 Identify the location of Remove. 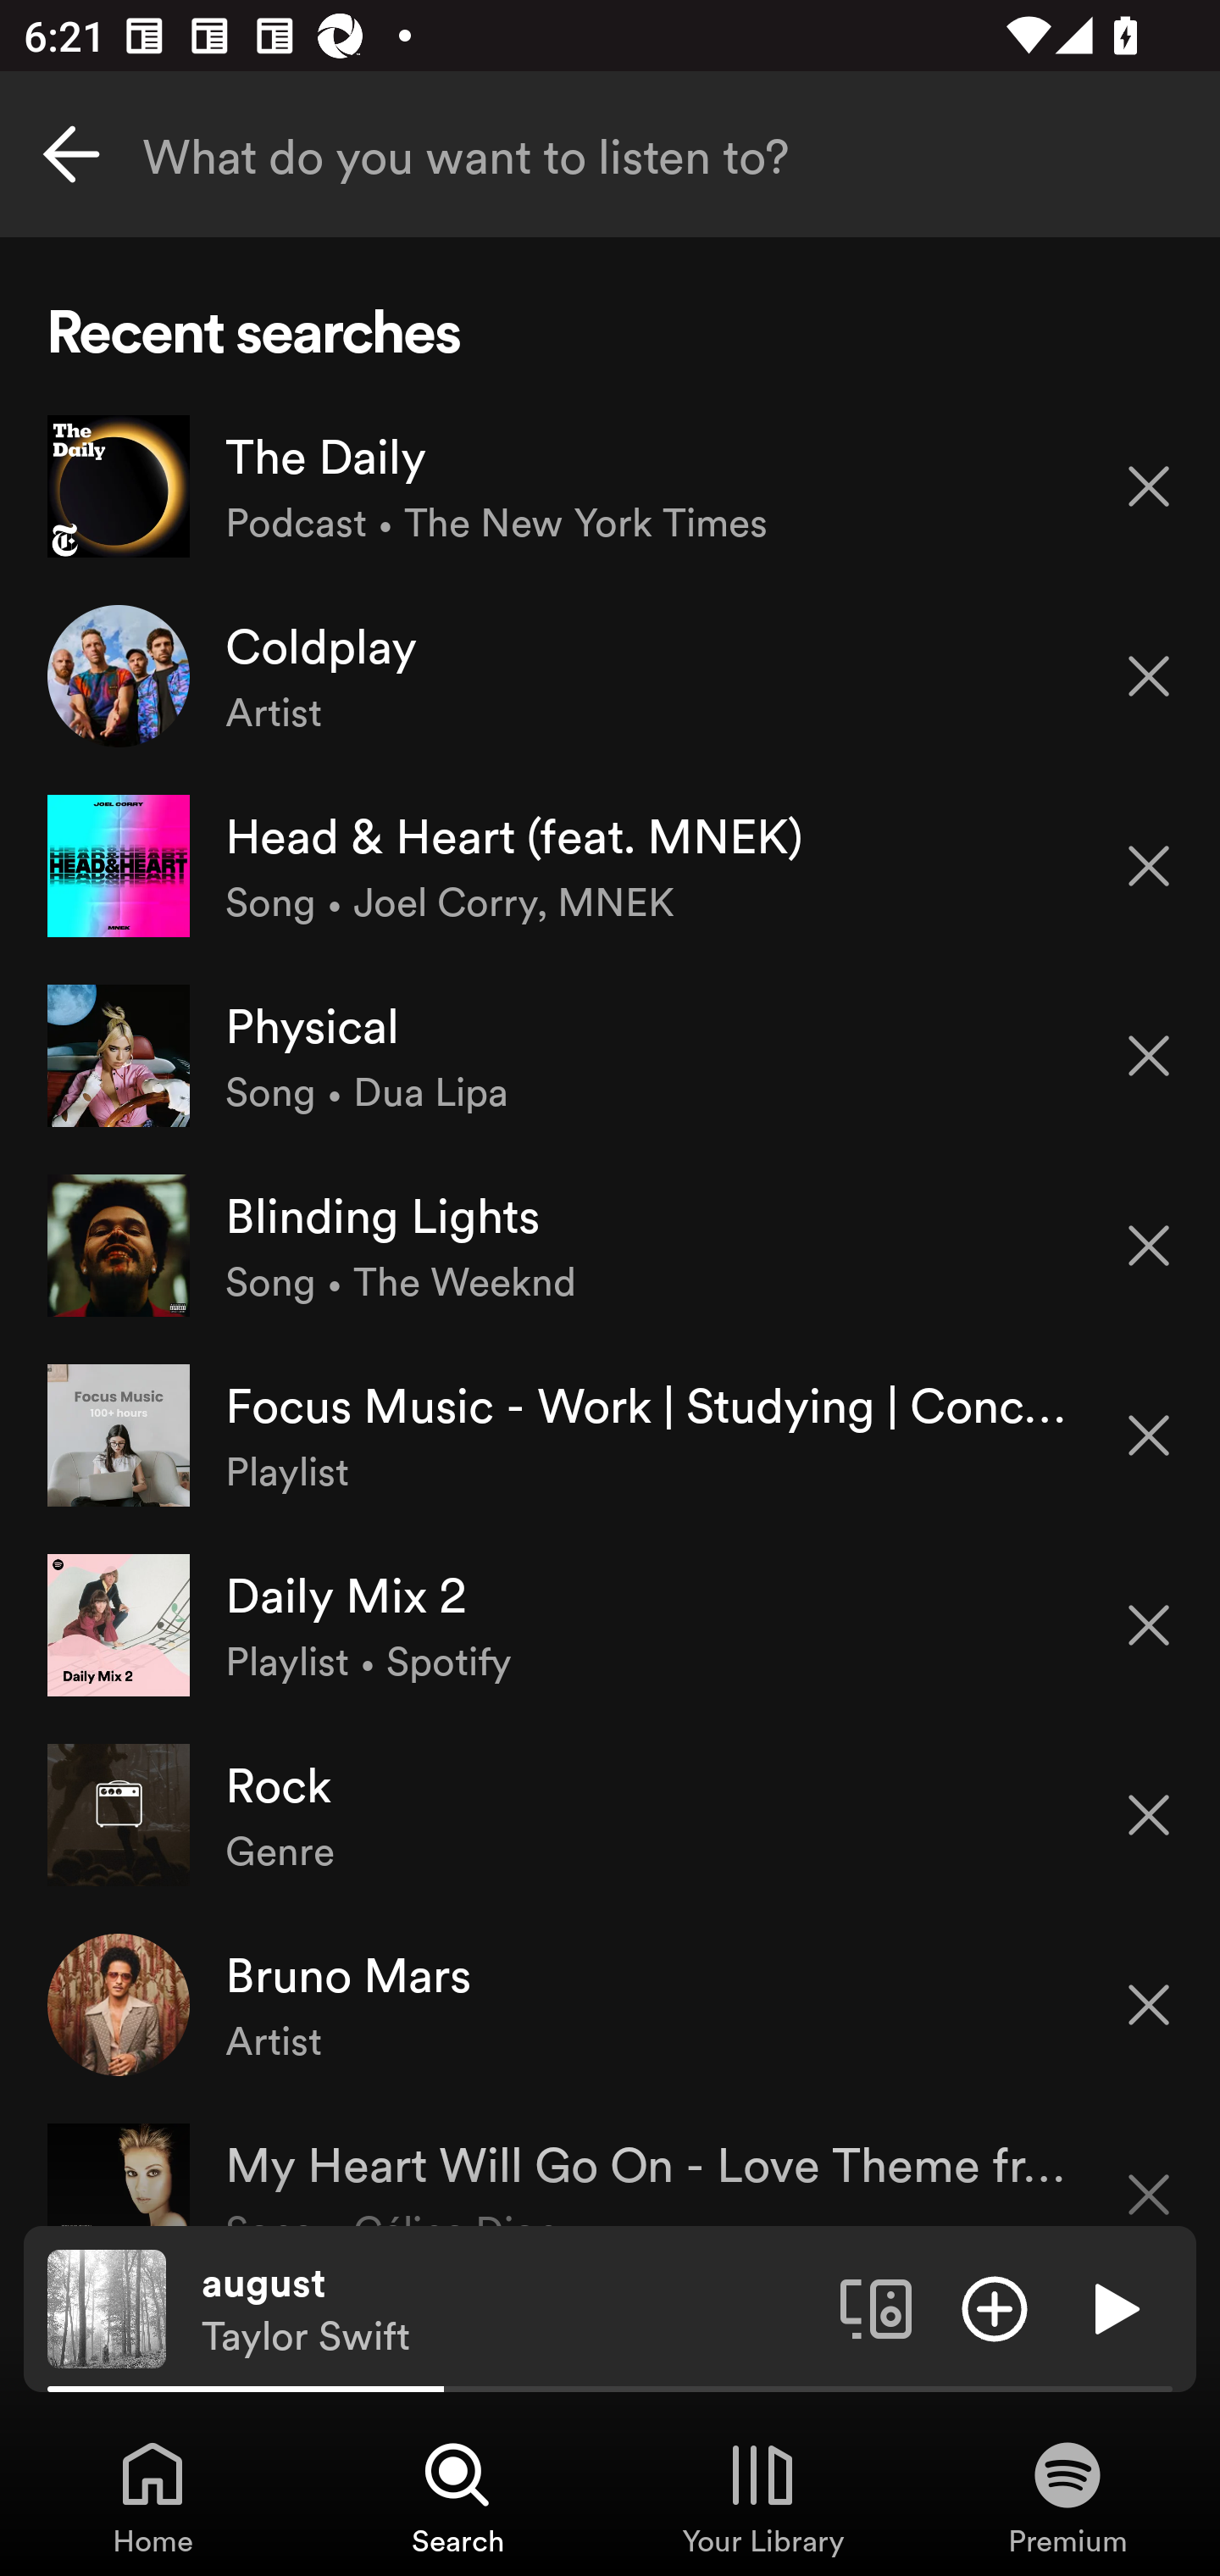
(1149, 1815).